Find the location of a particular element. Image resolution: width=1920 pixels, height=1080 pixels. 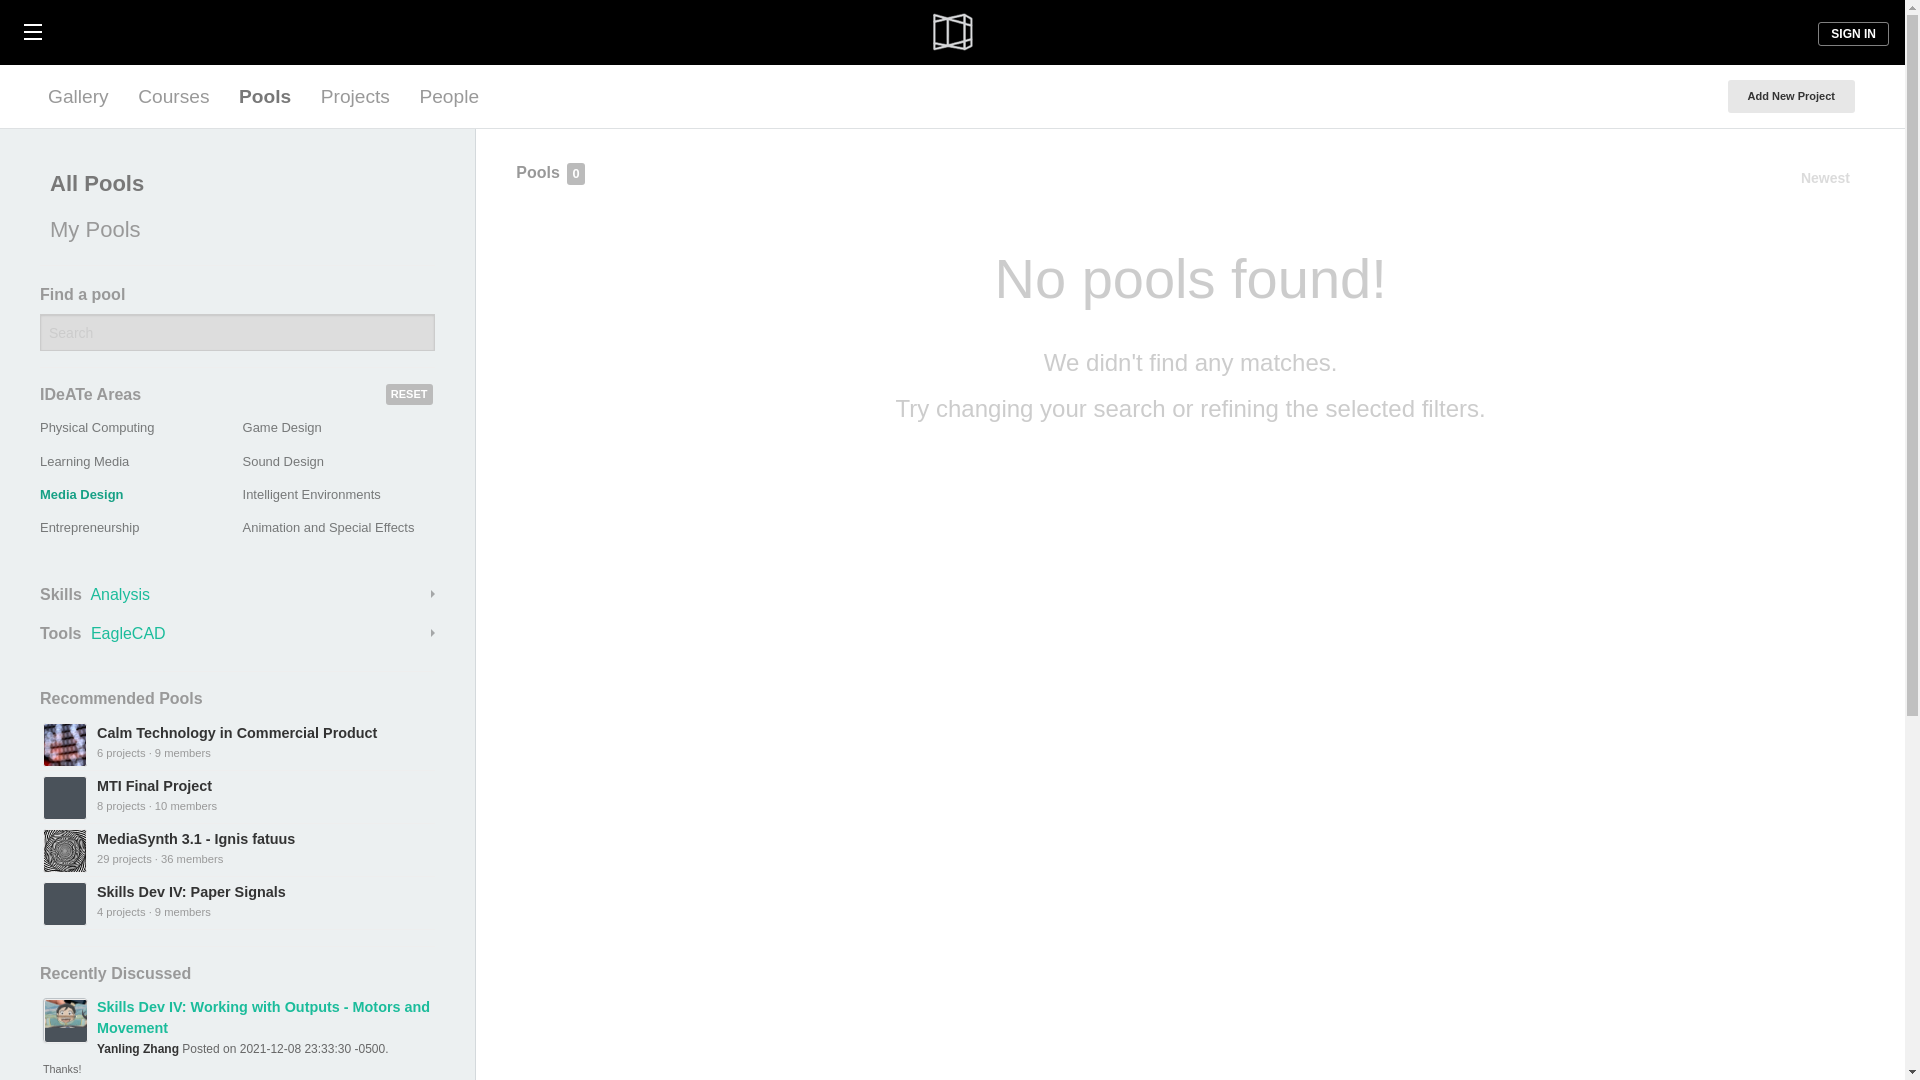

Add New Project is located at coordinates (1791, 96).